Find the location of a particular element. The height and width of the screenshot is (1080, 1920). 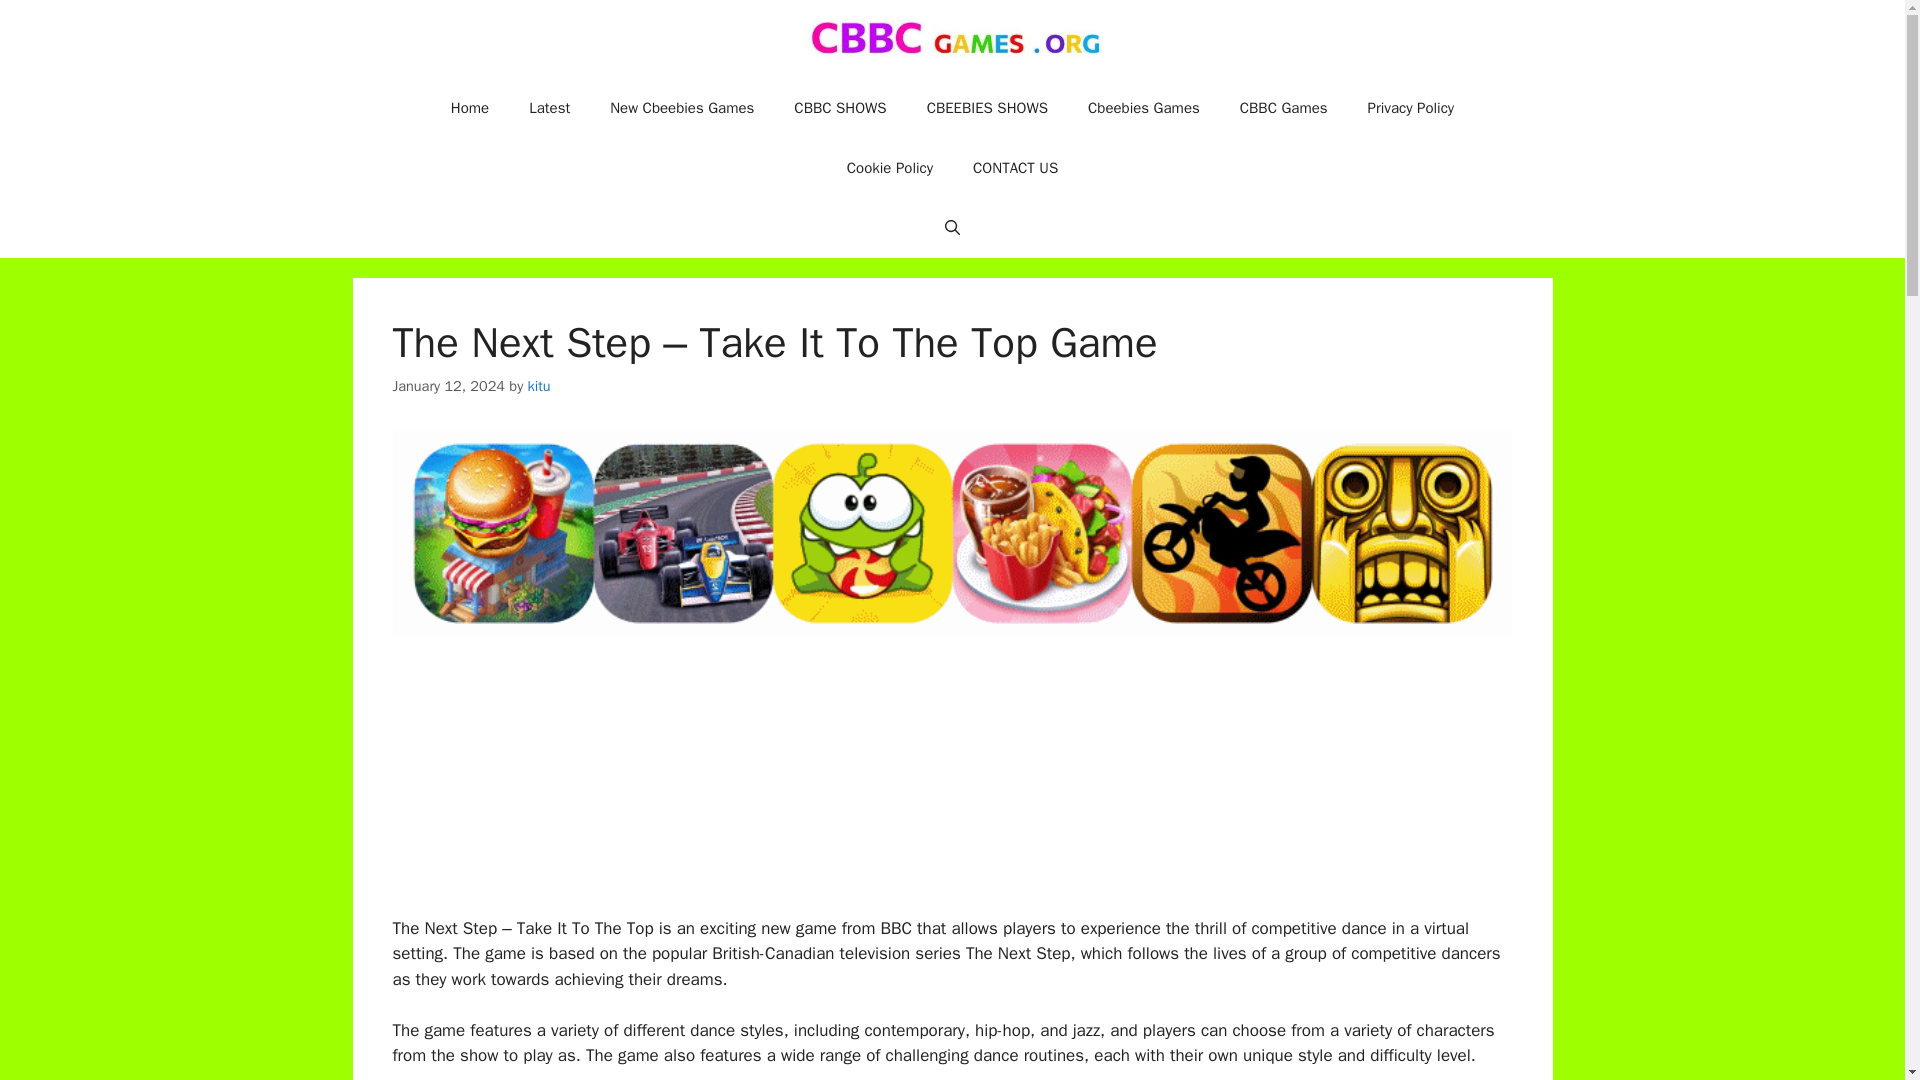

Cookie Policy is located at coordinates (890, 168).